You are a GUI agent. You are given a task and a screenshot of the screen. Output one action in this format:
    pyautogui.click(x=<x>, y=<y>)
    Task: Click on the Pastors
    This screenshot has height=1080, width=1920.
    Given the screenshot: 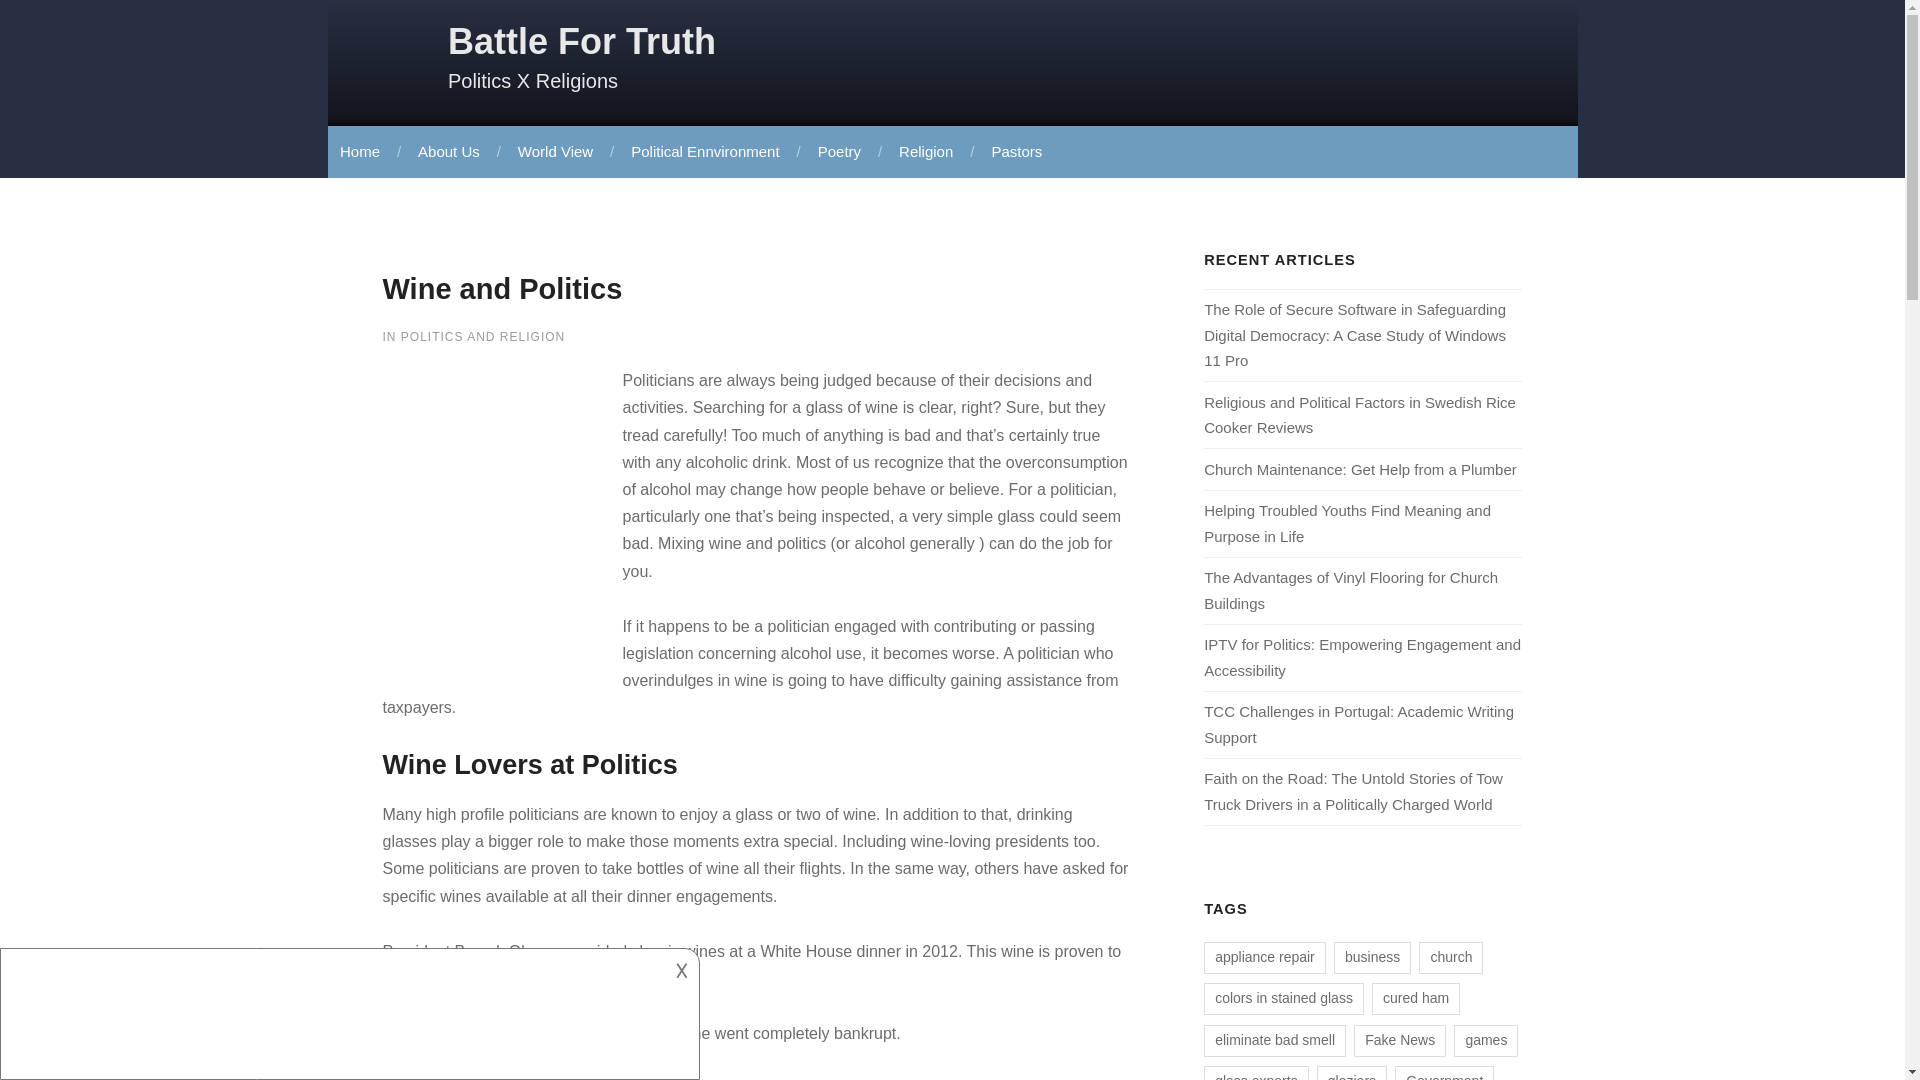 What is the action you would take?
    pyautogui.click(x=1014, y=152)
    